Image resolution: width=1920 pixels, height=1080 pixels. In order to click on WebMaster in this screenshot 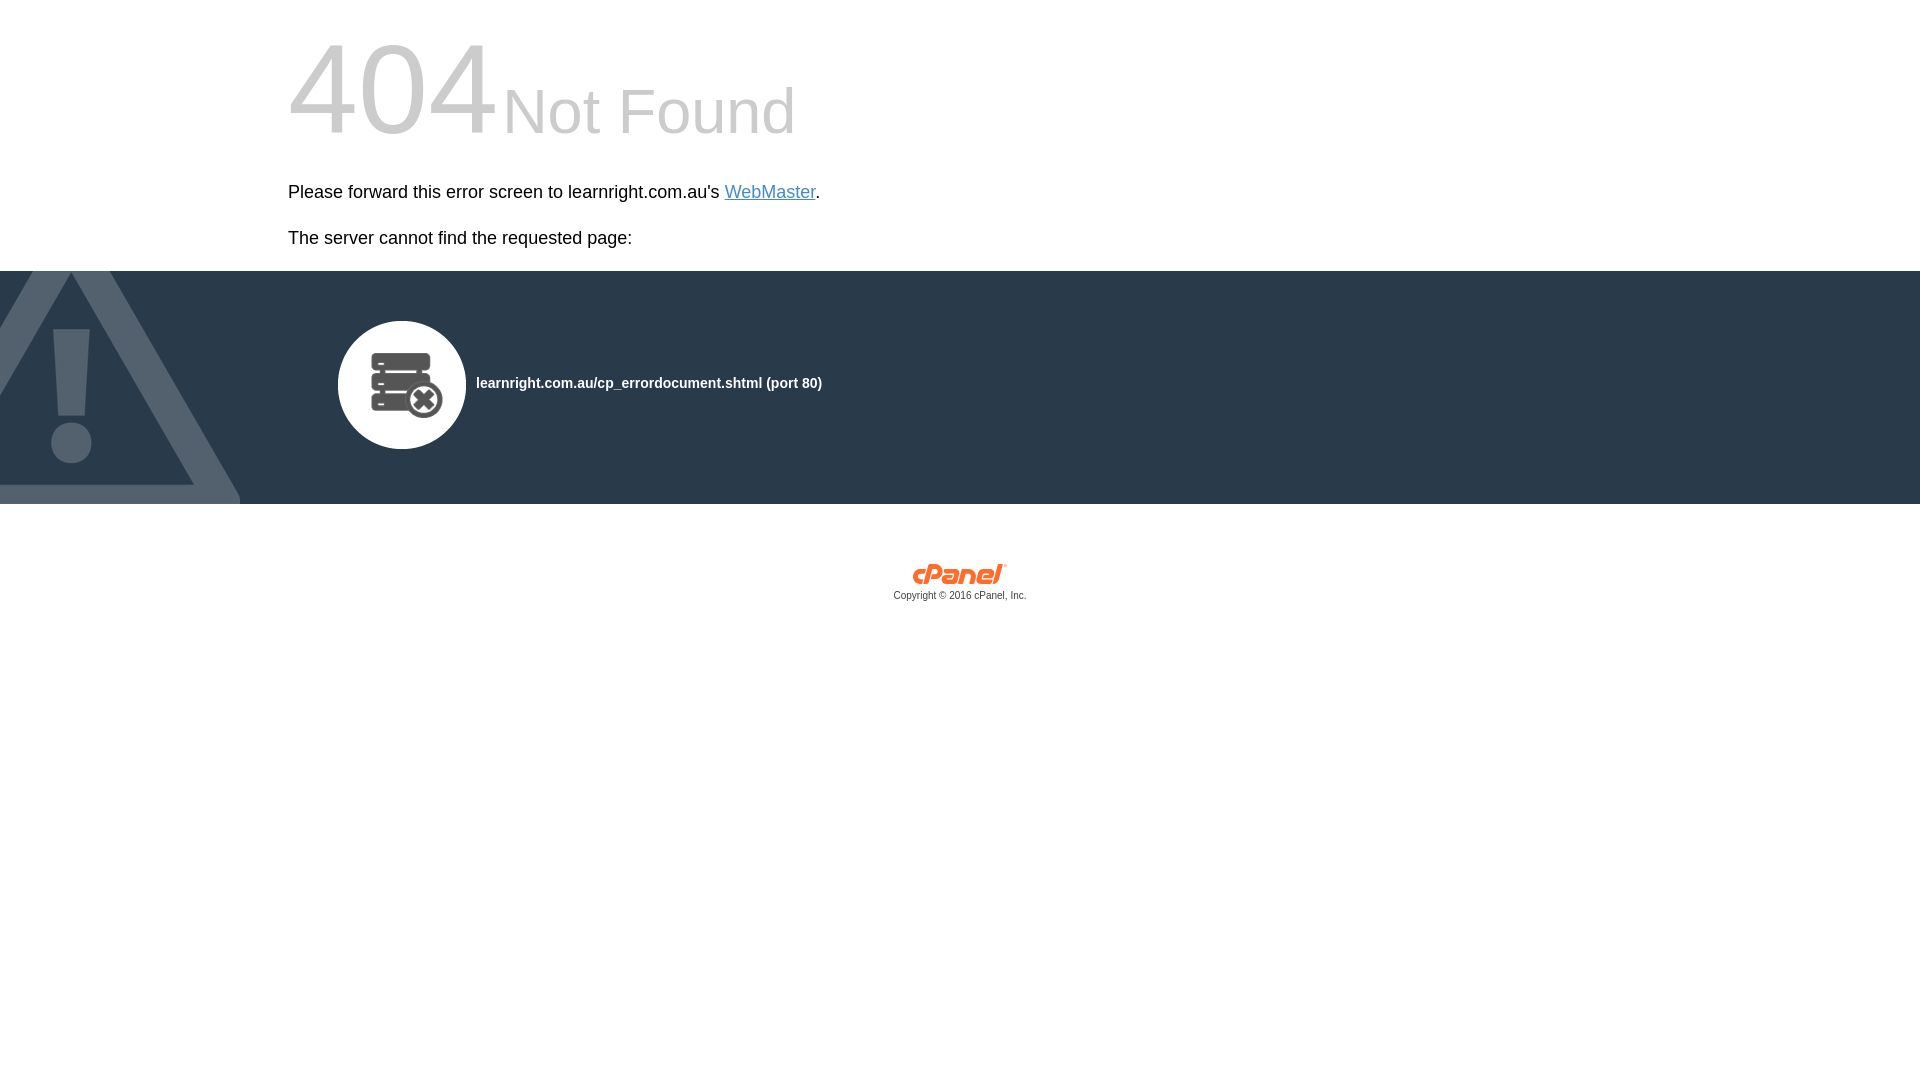, I will do `click(770, 192)`.